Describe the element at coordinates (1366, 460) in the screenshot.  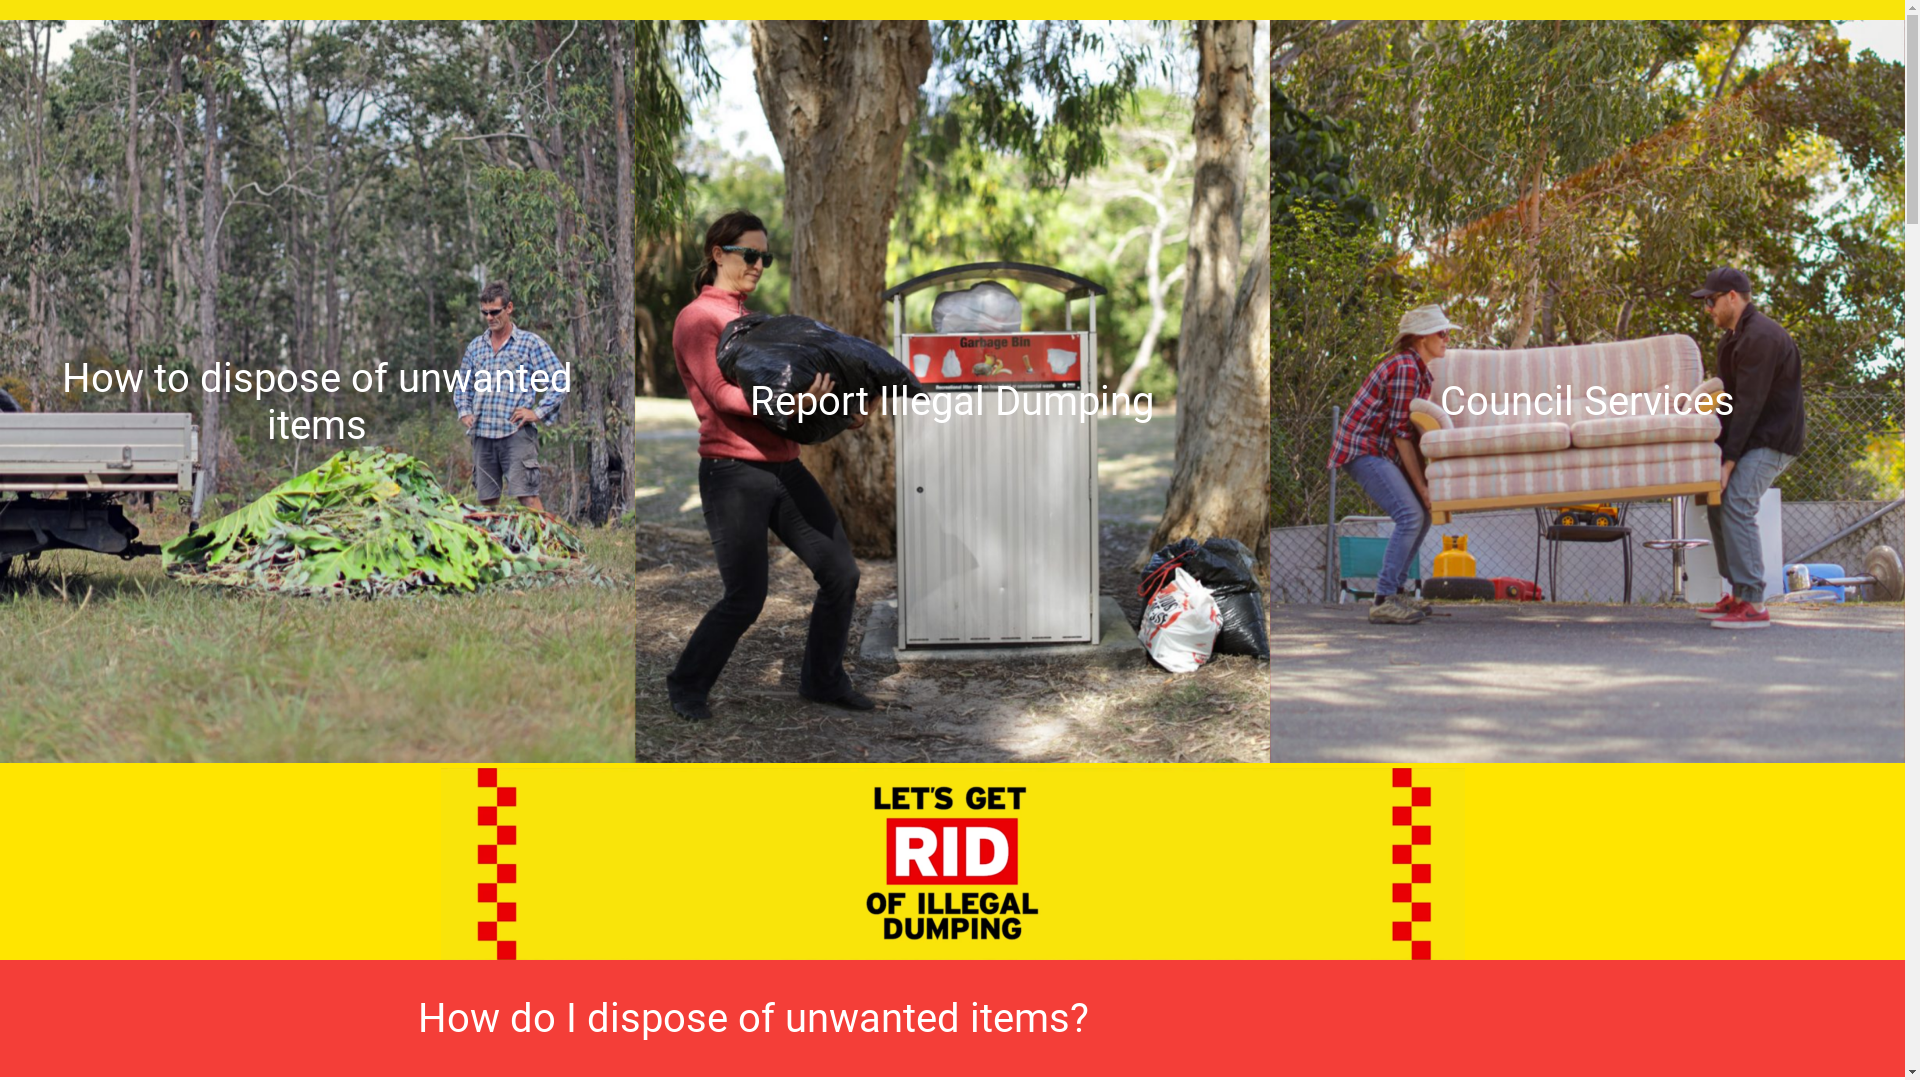
I see `Lismore City` at that location.